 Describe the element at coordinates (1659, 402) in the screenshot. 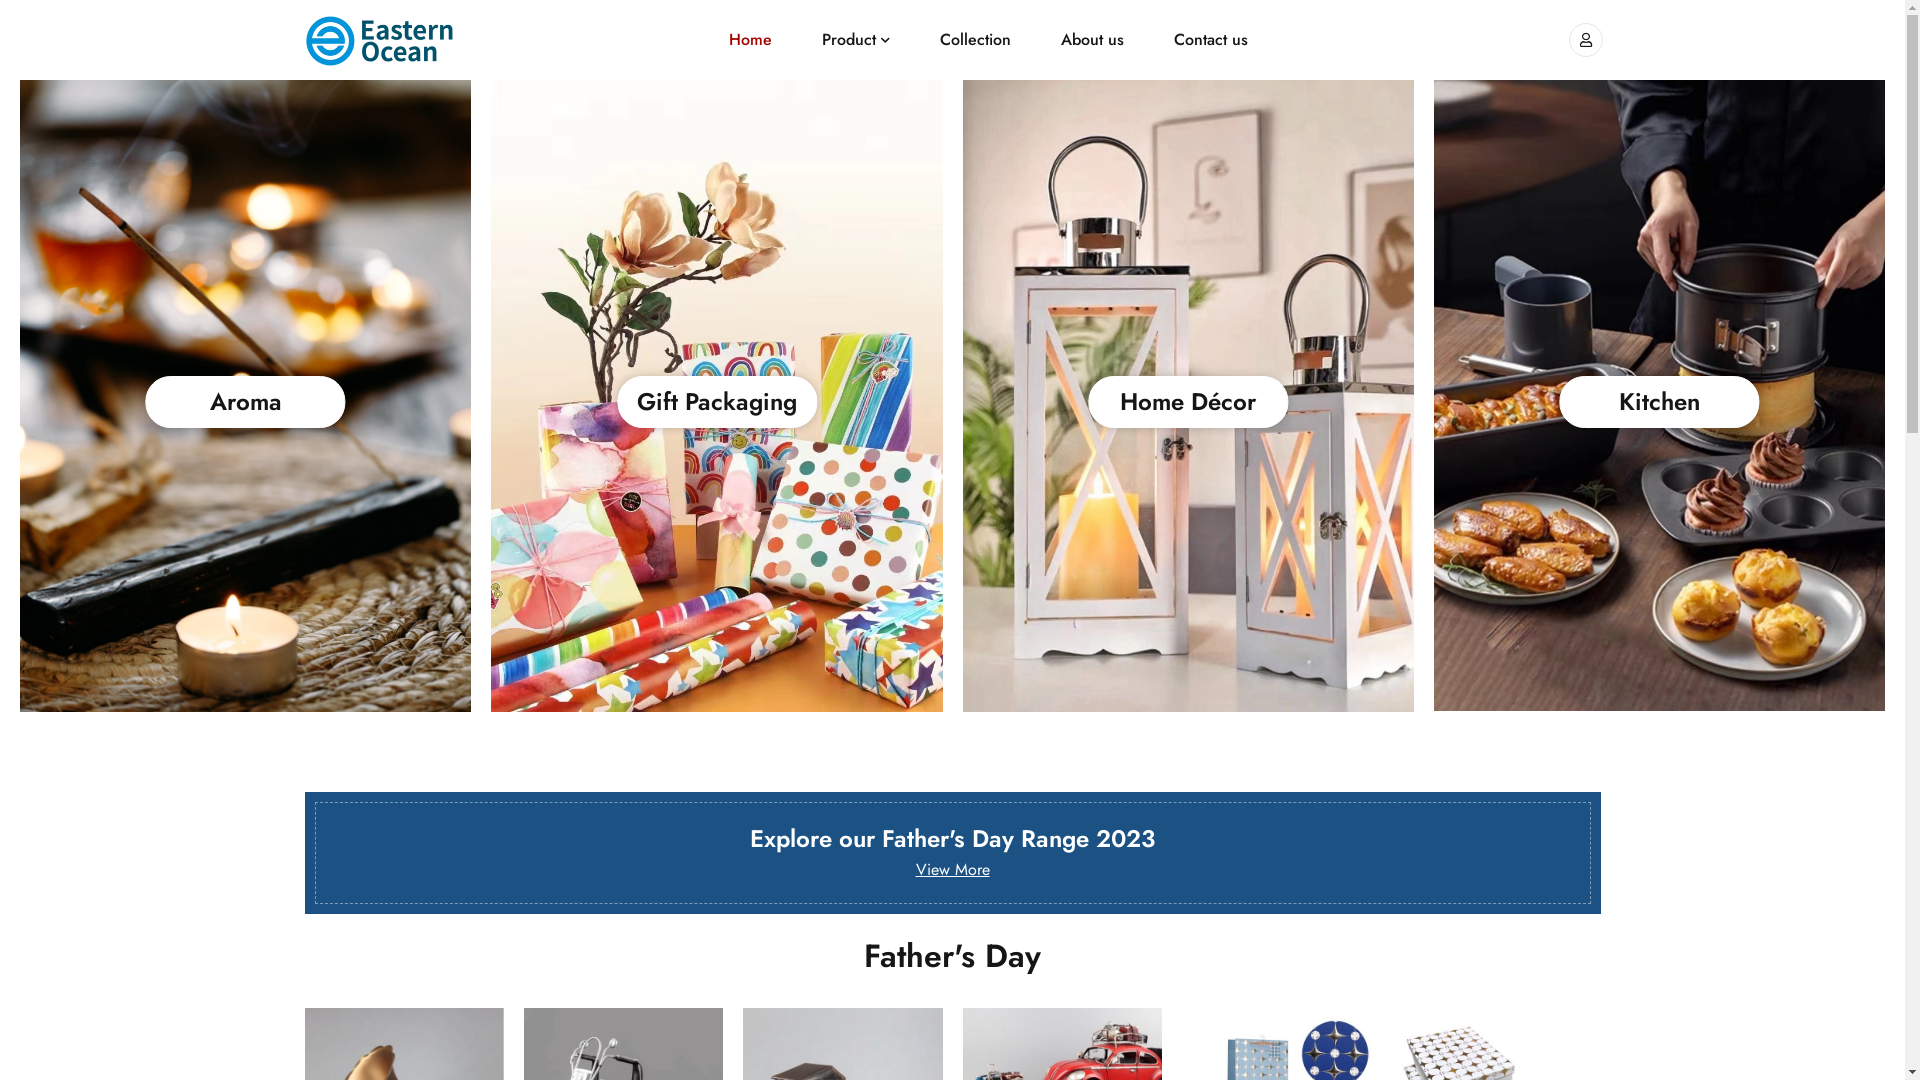

I see `Kitchen` at that location.